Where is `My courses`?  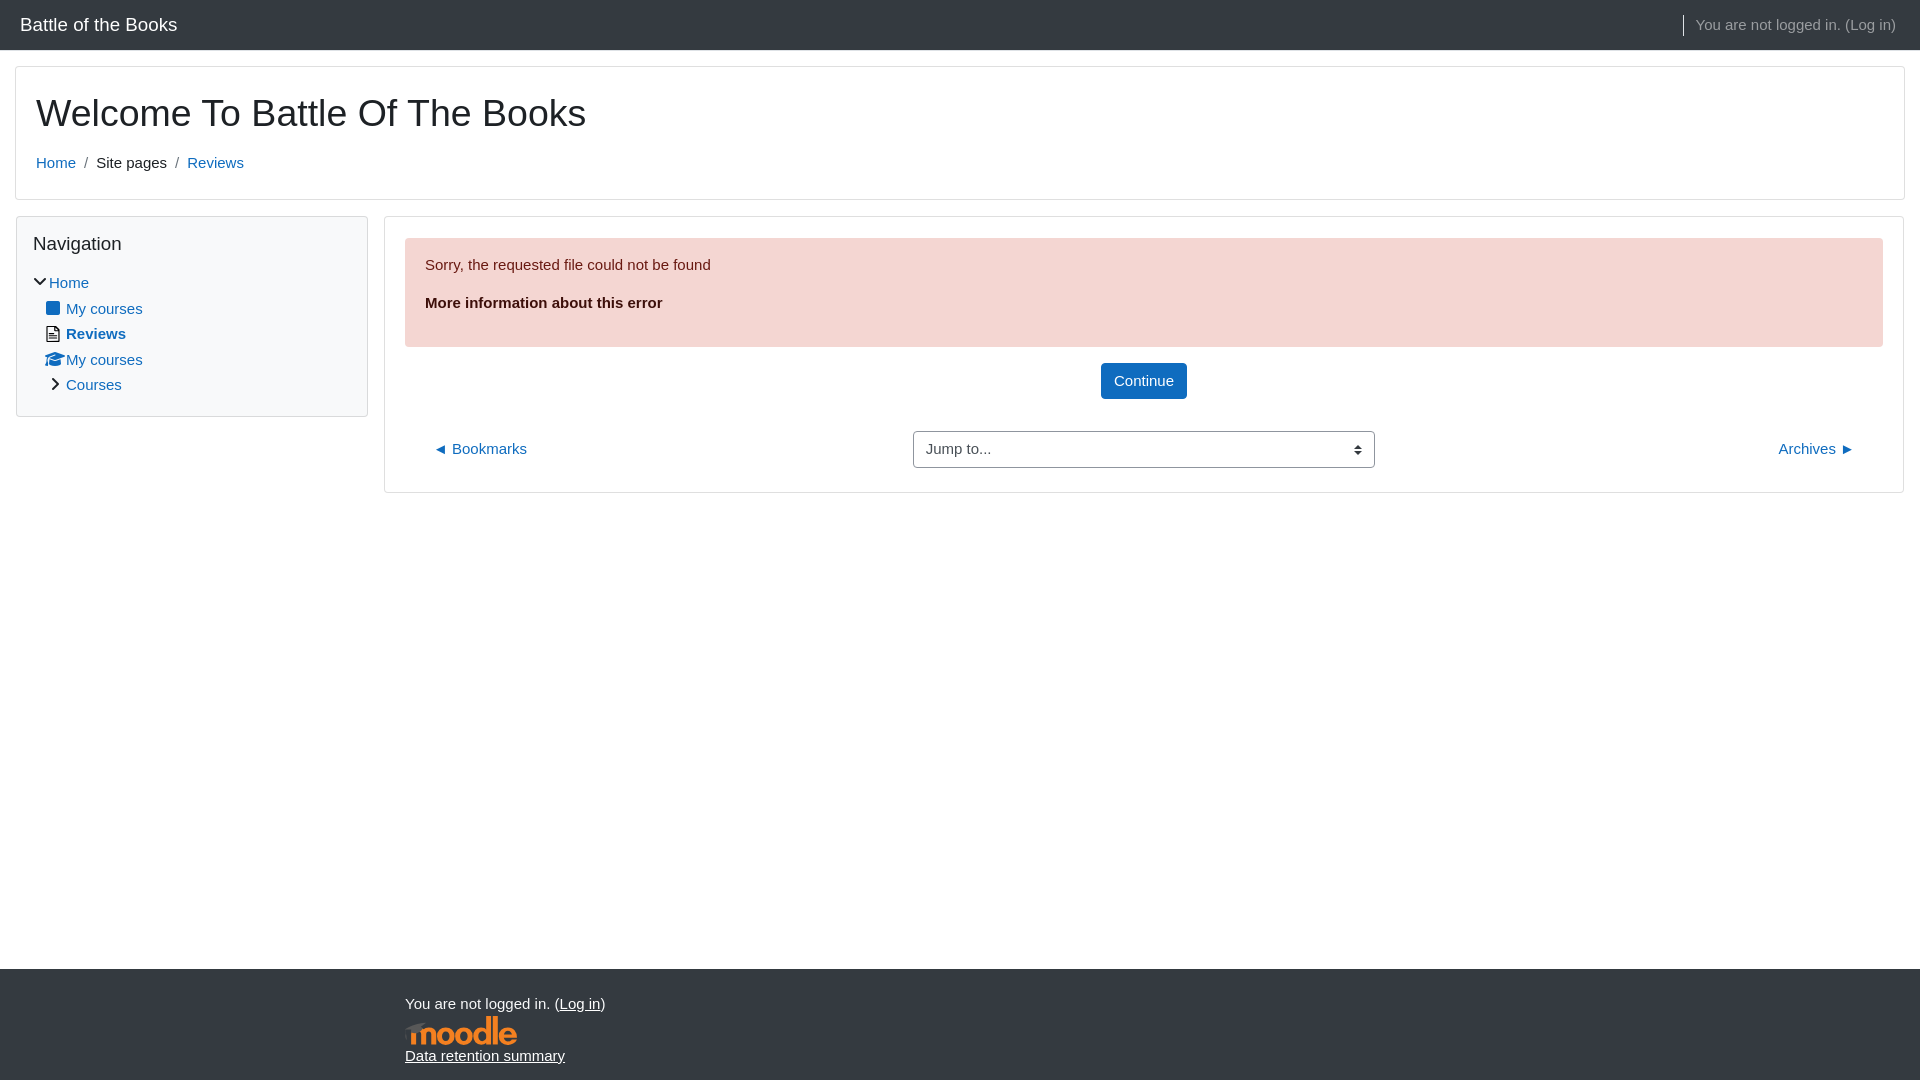
My courses is located at coordinates (94, 308).